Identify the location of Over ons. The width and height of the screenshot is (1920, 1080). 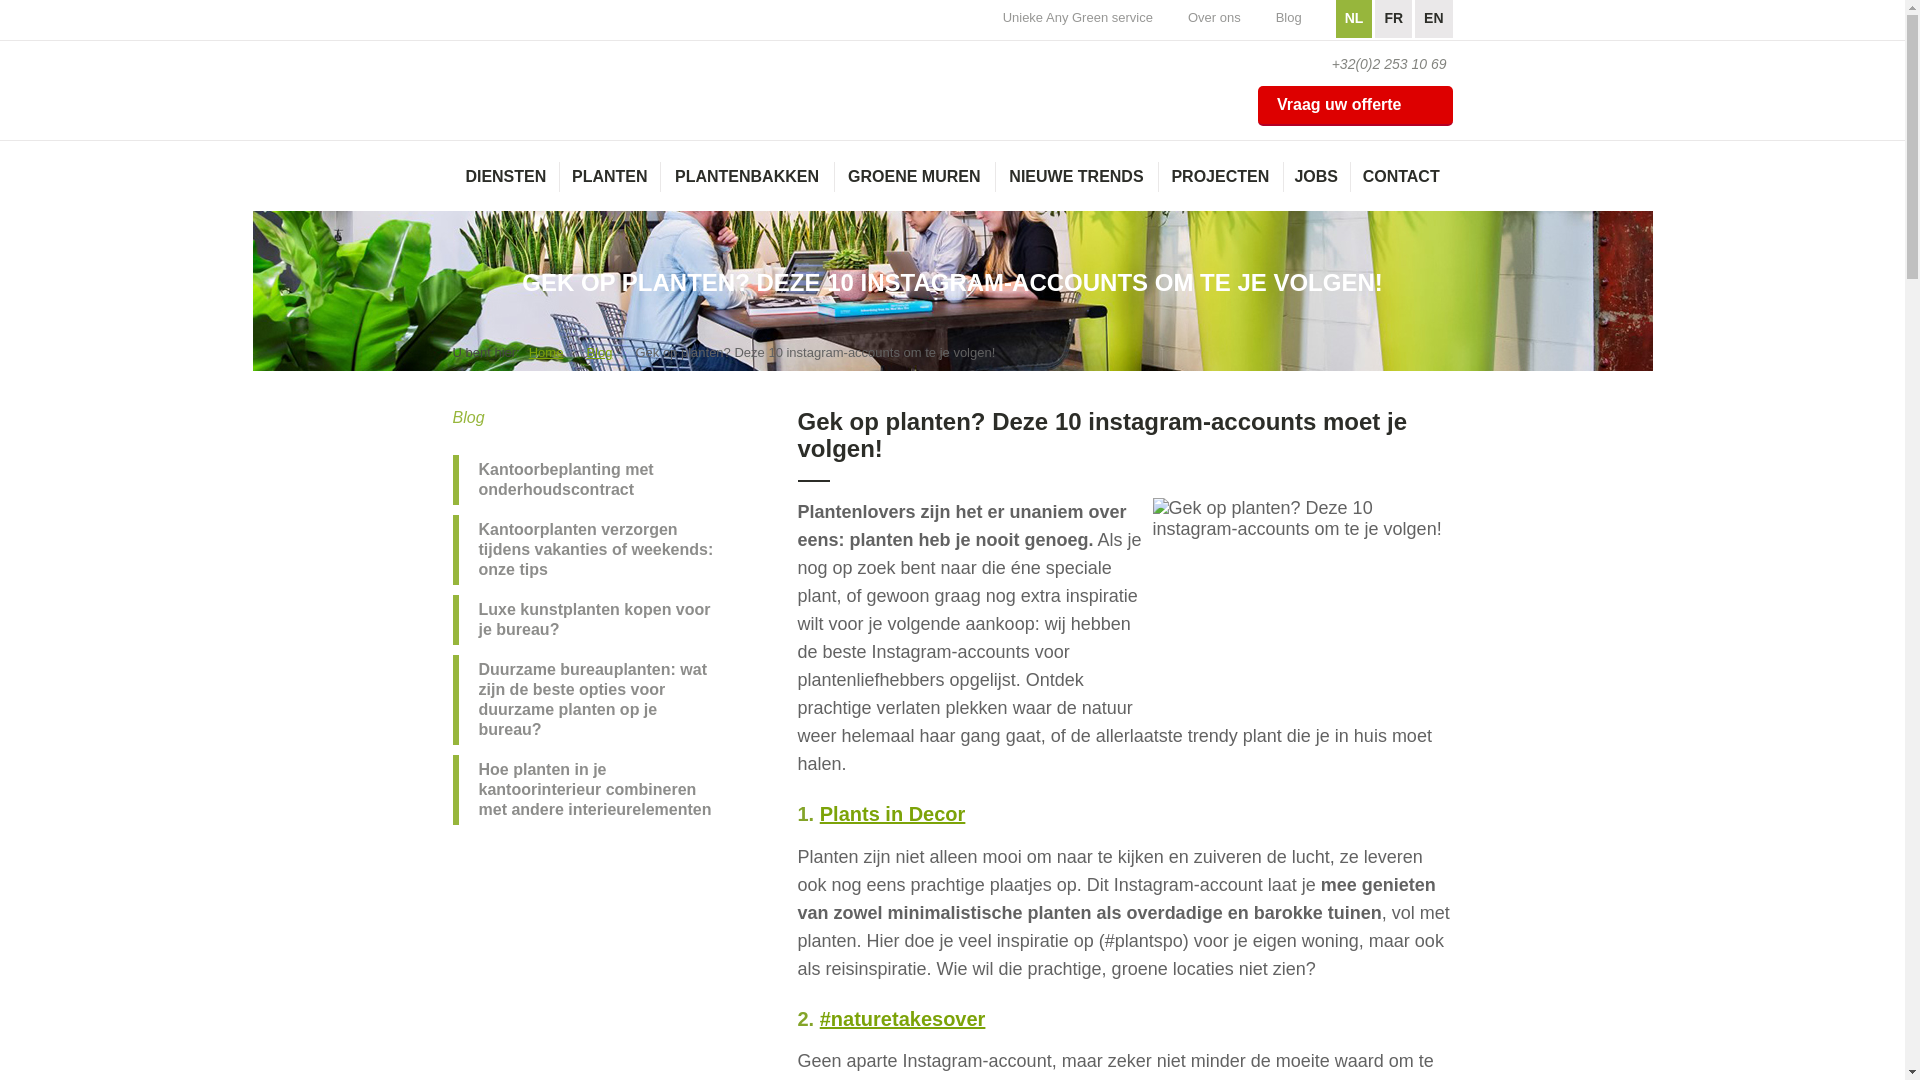
(1214, 19).